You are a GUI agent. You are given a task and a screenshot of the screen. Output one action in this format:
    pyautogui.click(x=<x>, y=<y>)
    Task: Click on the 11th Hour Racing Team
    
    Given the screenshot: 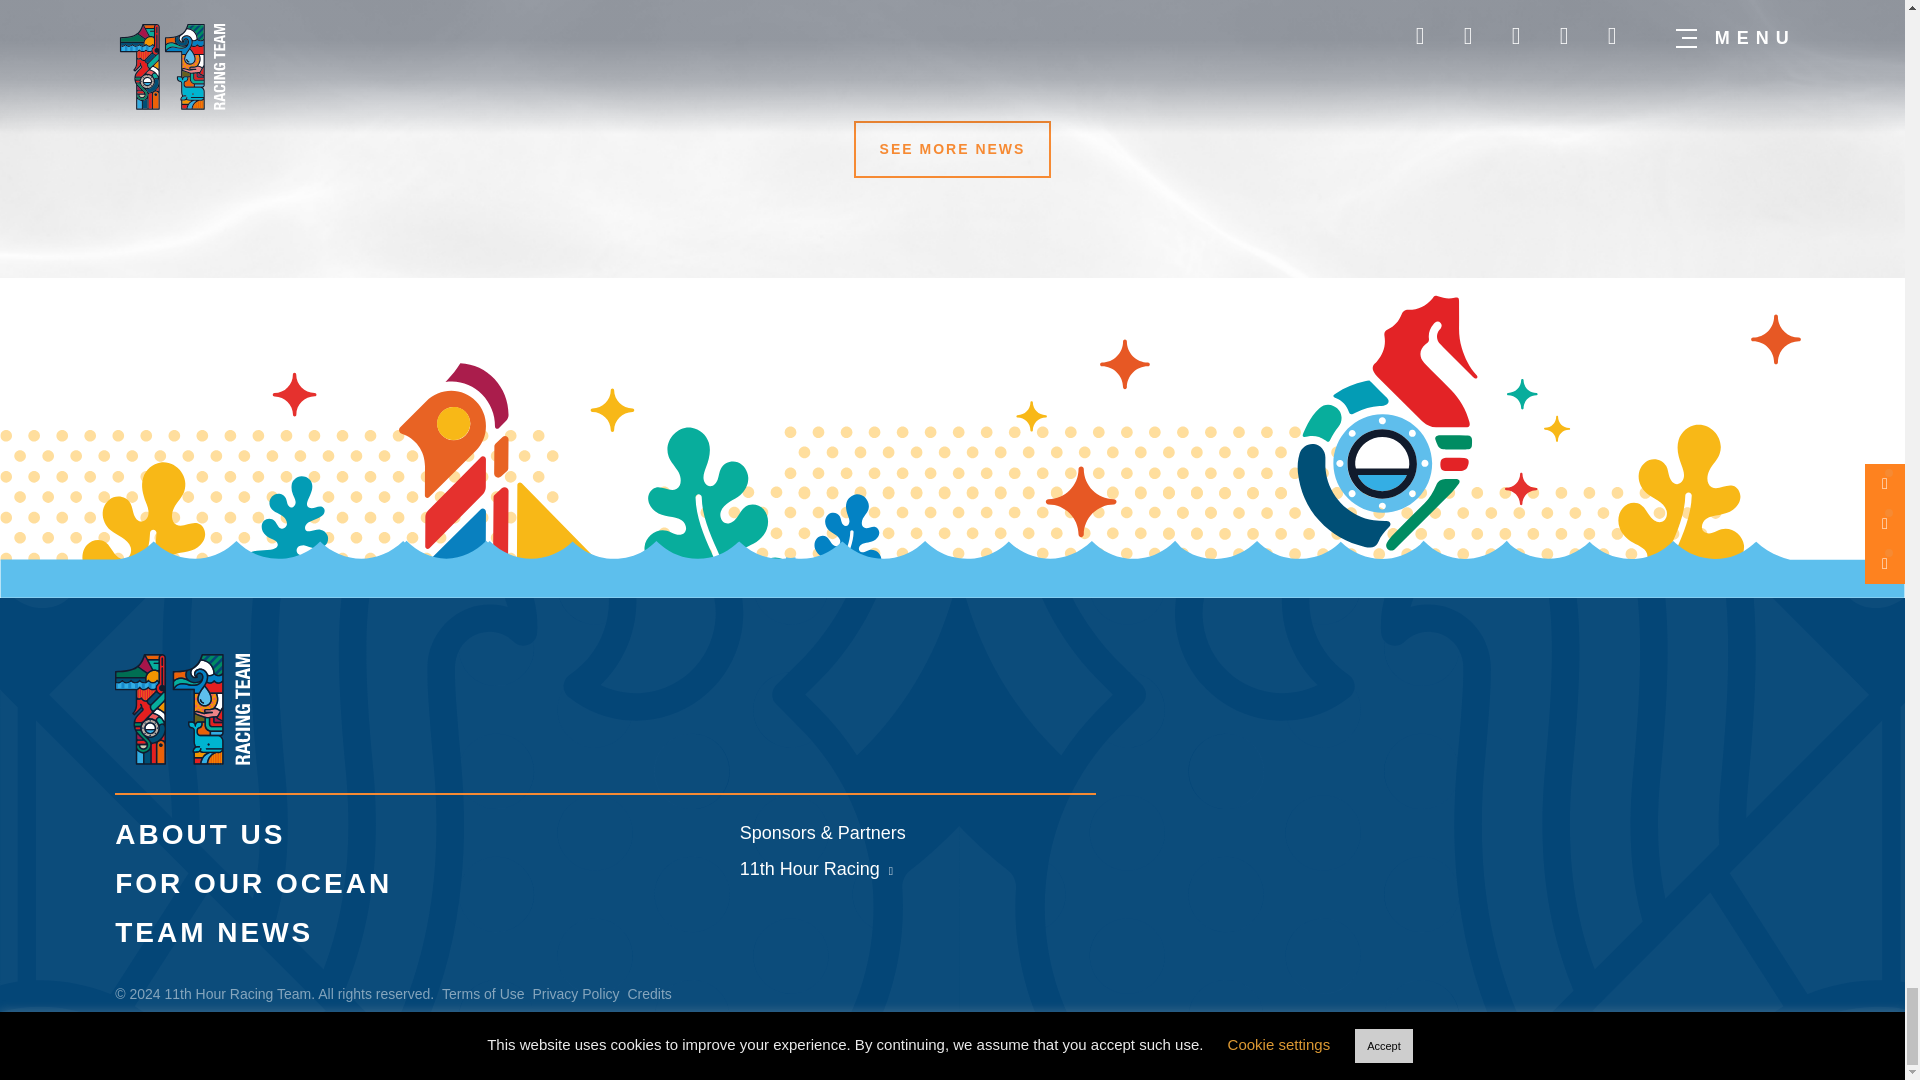 What is the action you would take?
    pyautogui.click(x=183, y=758)
    